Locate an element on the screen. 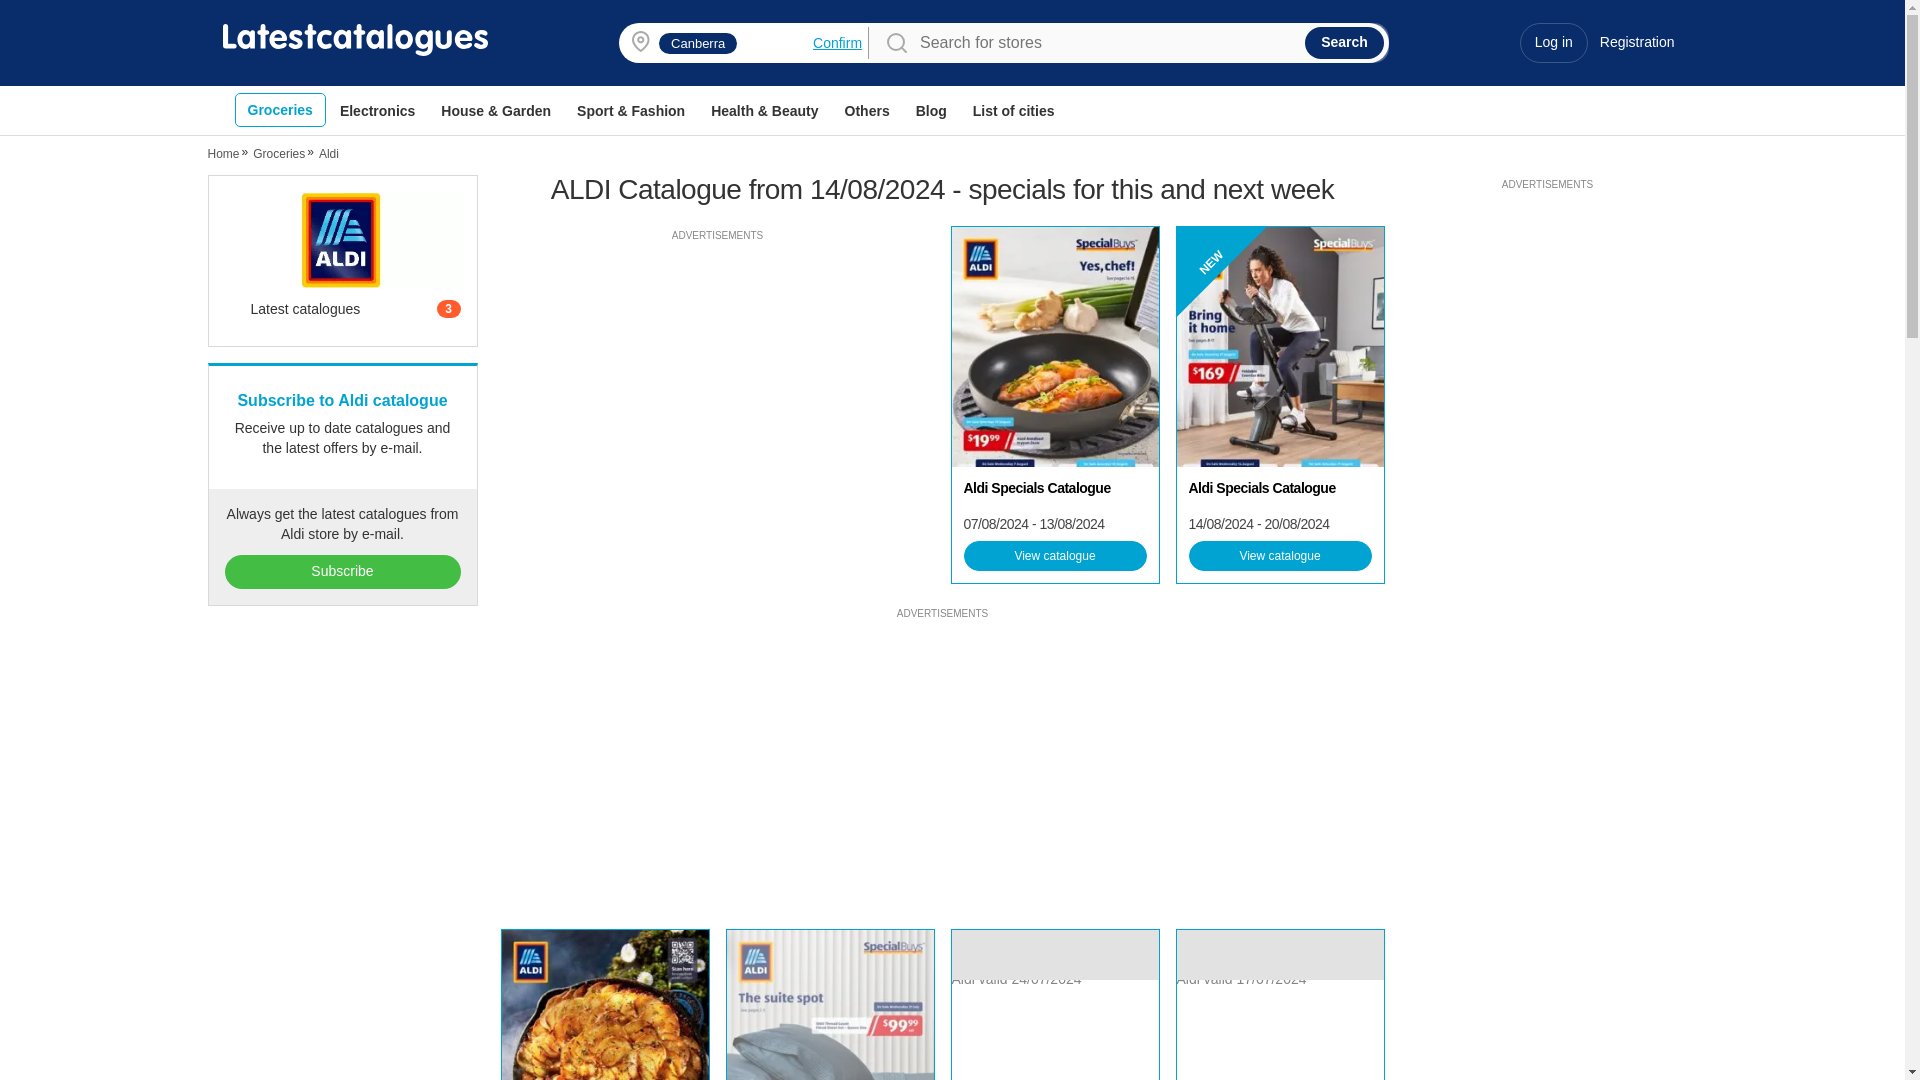 The width and height of the screenshot is (1920, 1080). Groceries is located at coordinates (279, 110).